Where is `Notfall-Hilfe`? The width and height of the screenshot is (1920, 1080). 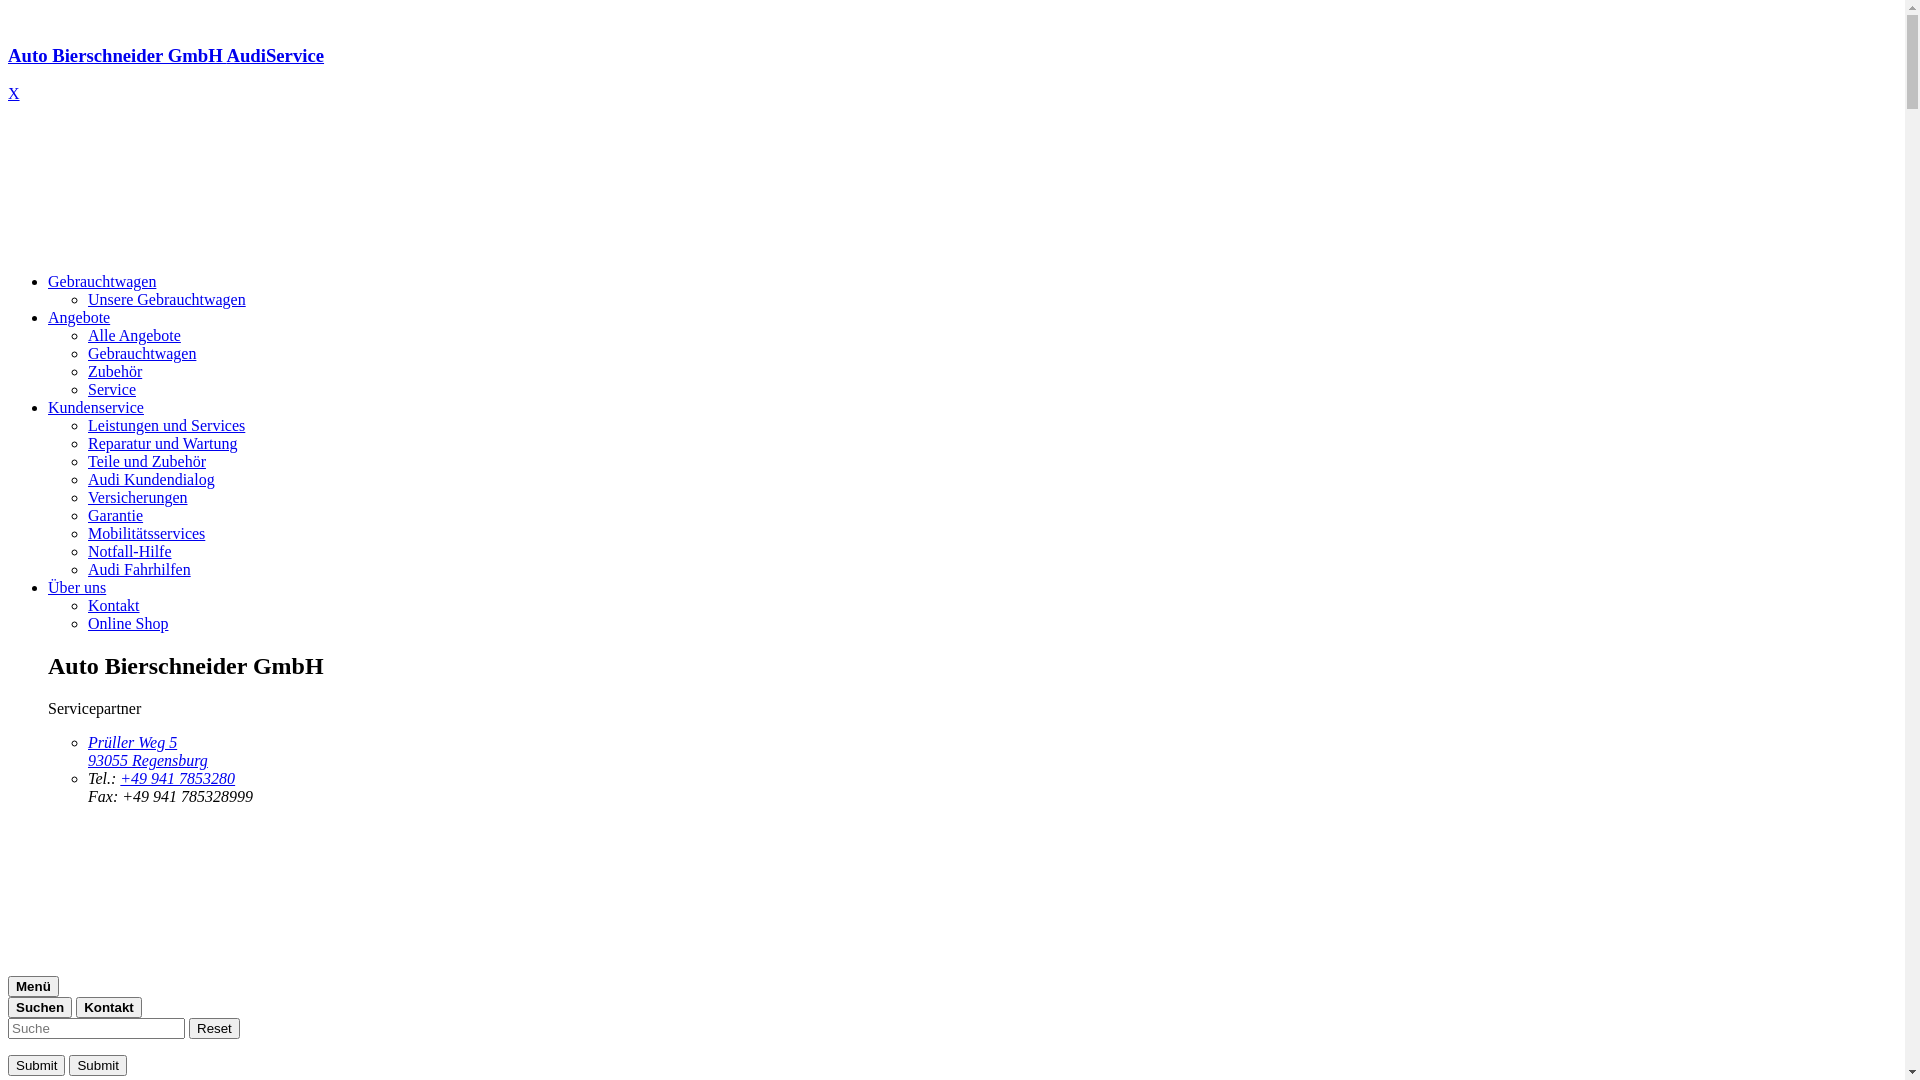 Notfall-Hilfe is located at coordinates (130, 552).